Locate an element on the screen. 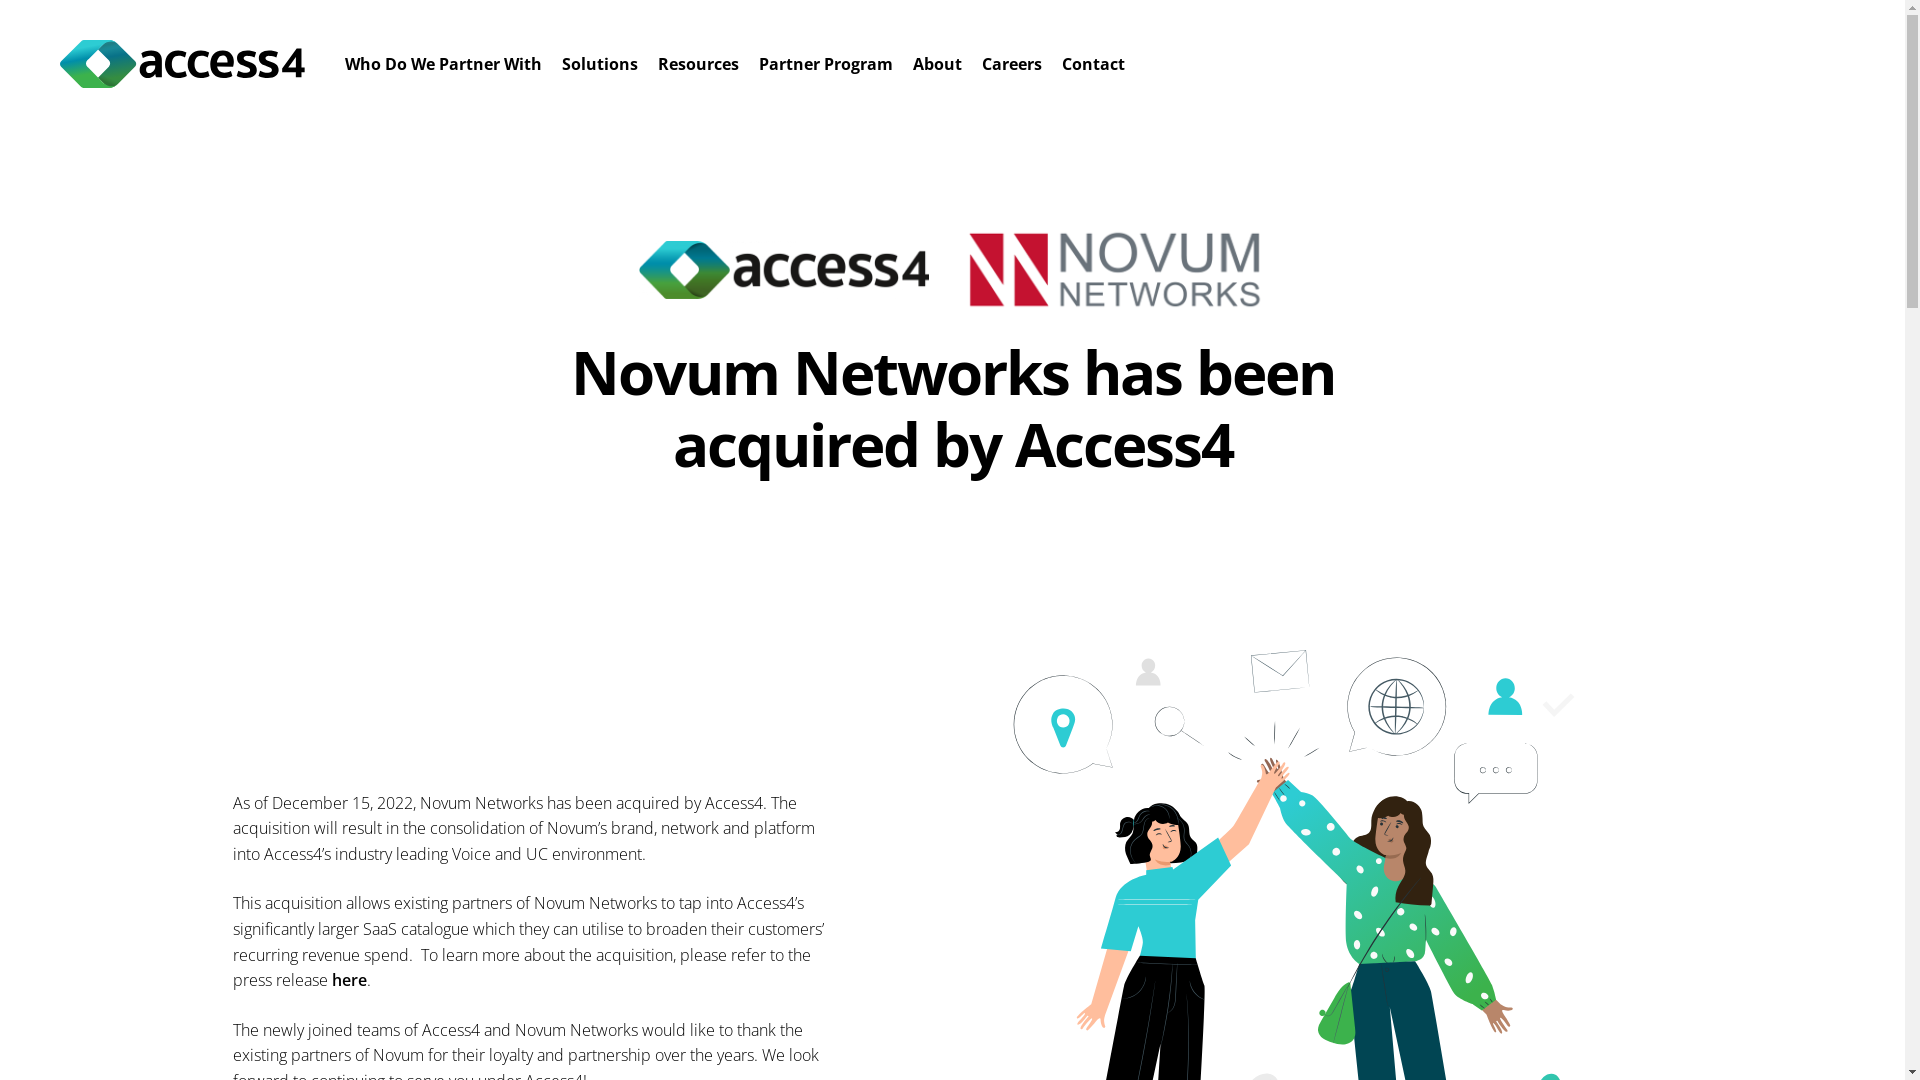  Who Do We Partner With is located at coordinates (444, 64).